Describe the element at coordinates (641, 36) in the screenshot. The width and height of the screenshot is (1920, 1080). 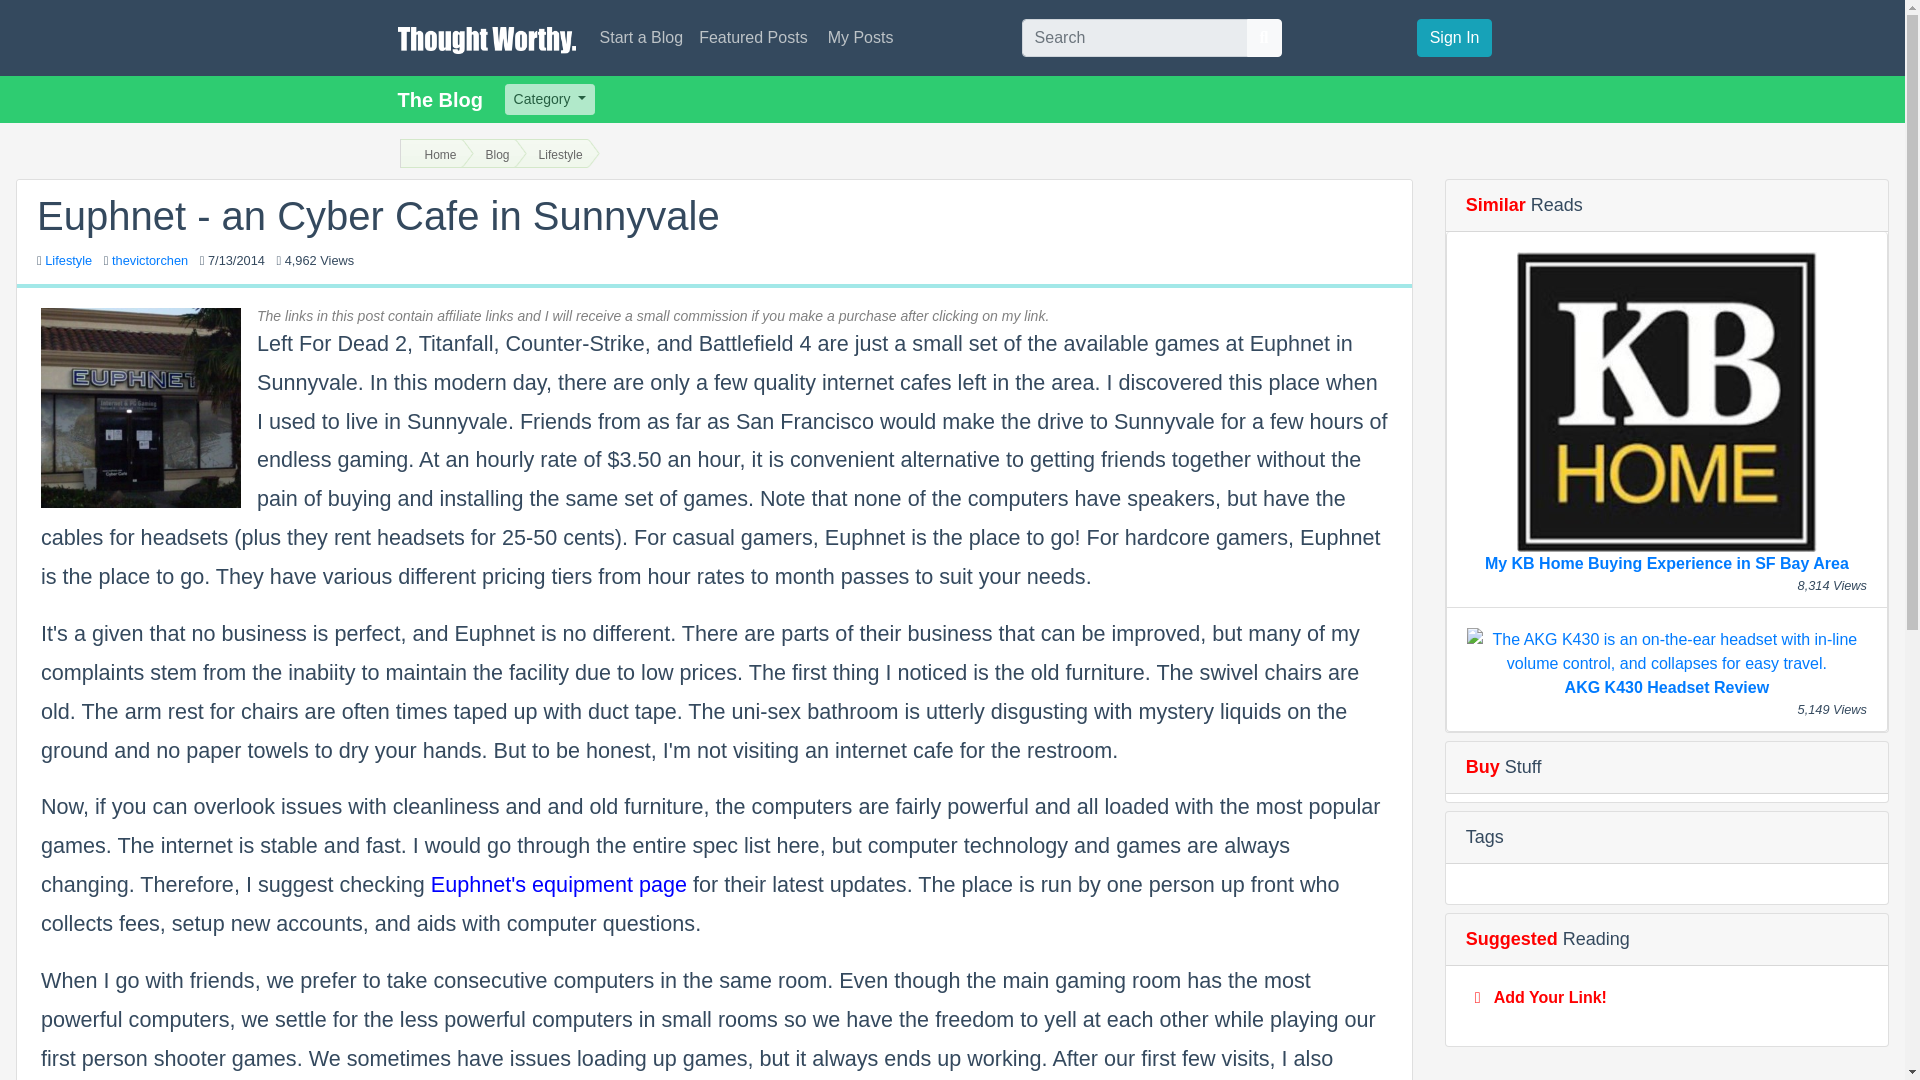
I see `Start a Blog` at that location.